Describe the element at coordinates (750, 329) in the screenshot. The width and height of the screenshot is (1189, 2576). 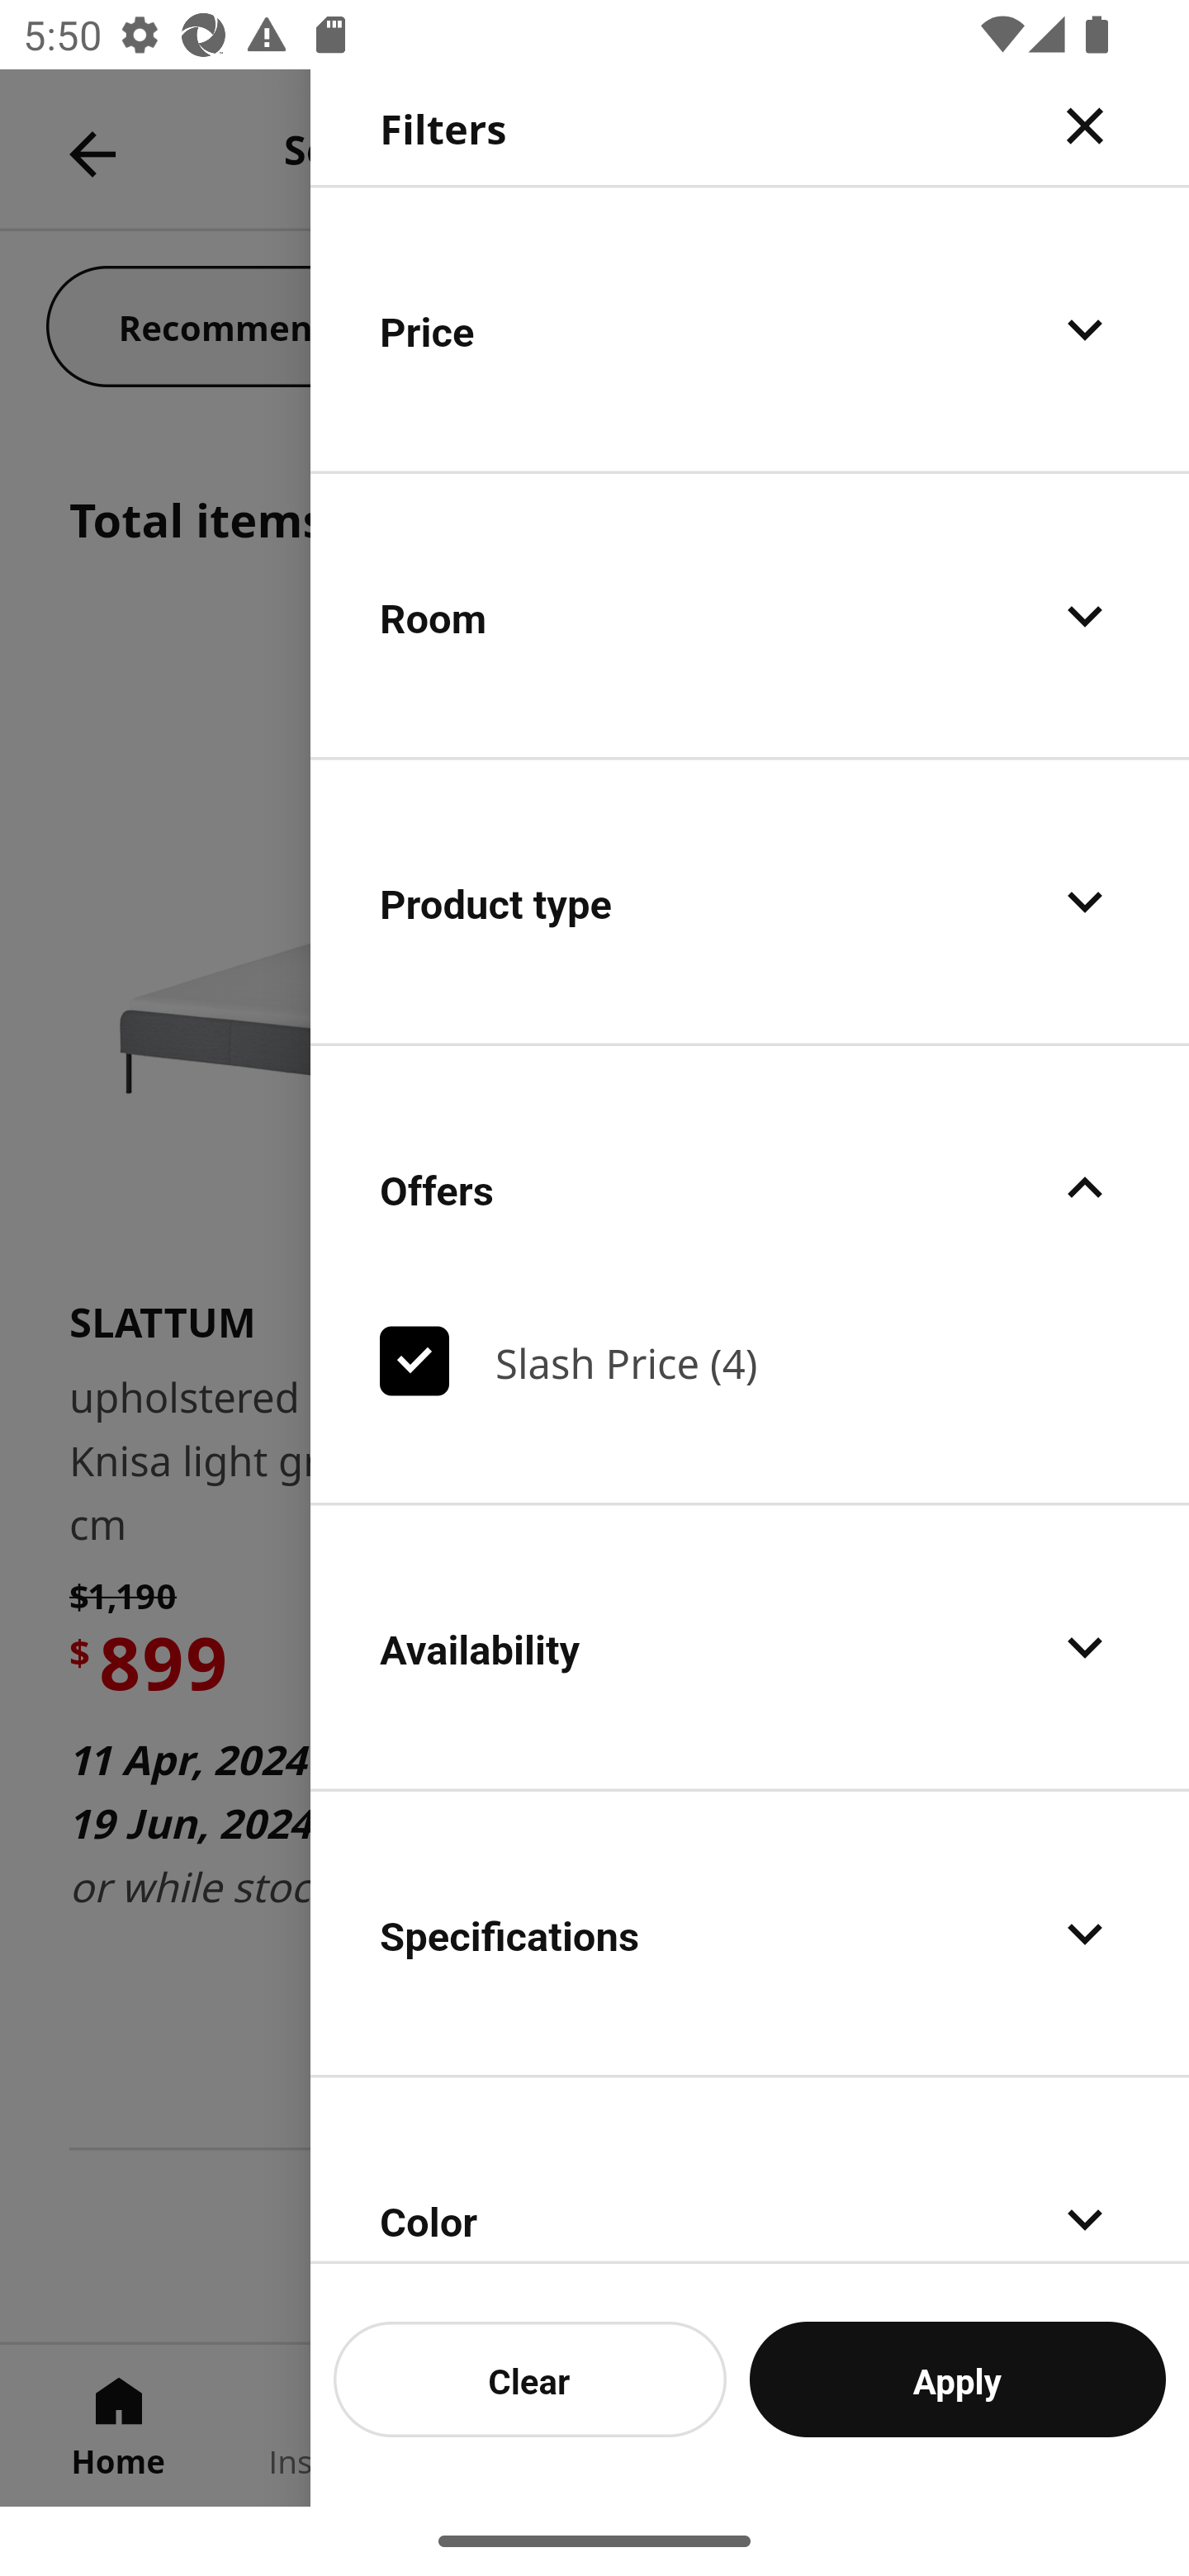
I see `Price` at that location.